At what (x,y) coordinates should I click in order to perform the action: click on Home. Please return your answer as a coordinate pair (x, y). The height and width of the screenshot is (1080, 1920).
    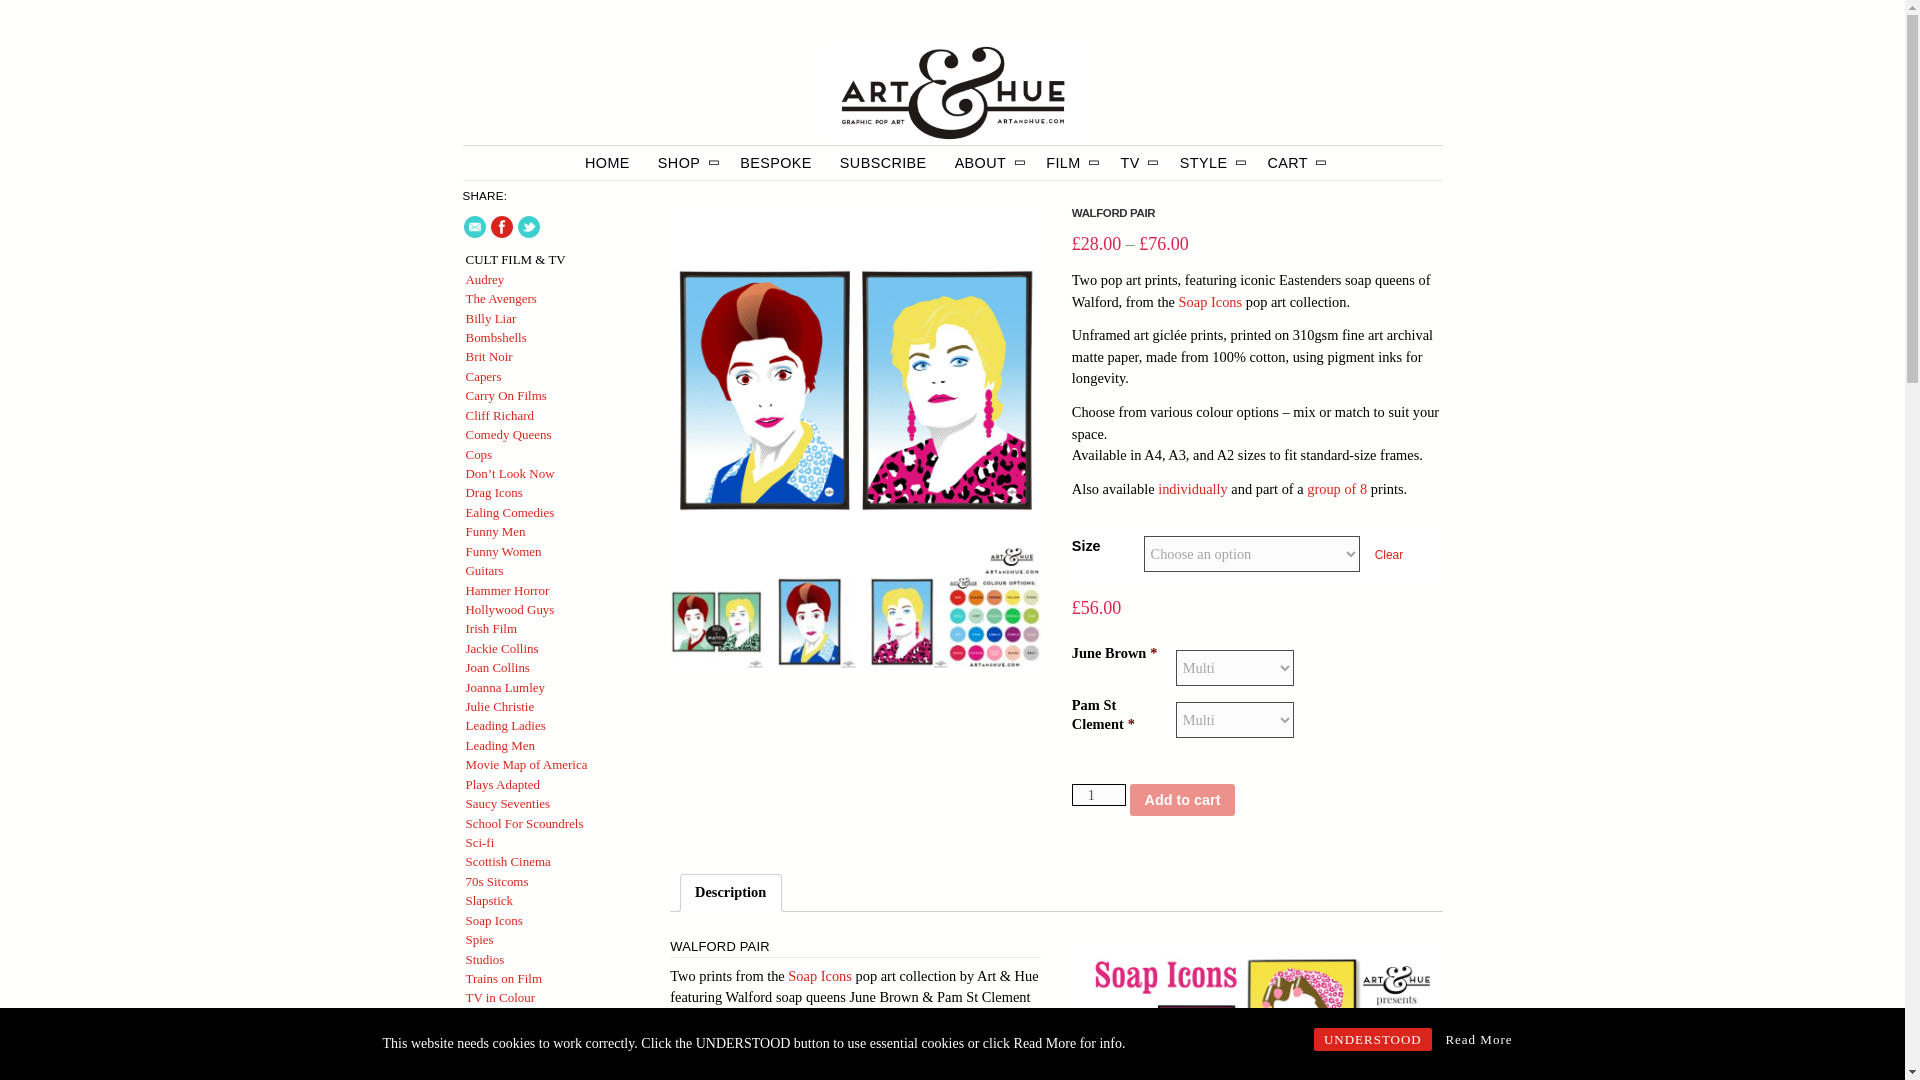
    Looking at the image, I should click on (952, 94).